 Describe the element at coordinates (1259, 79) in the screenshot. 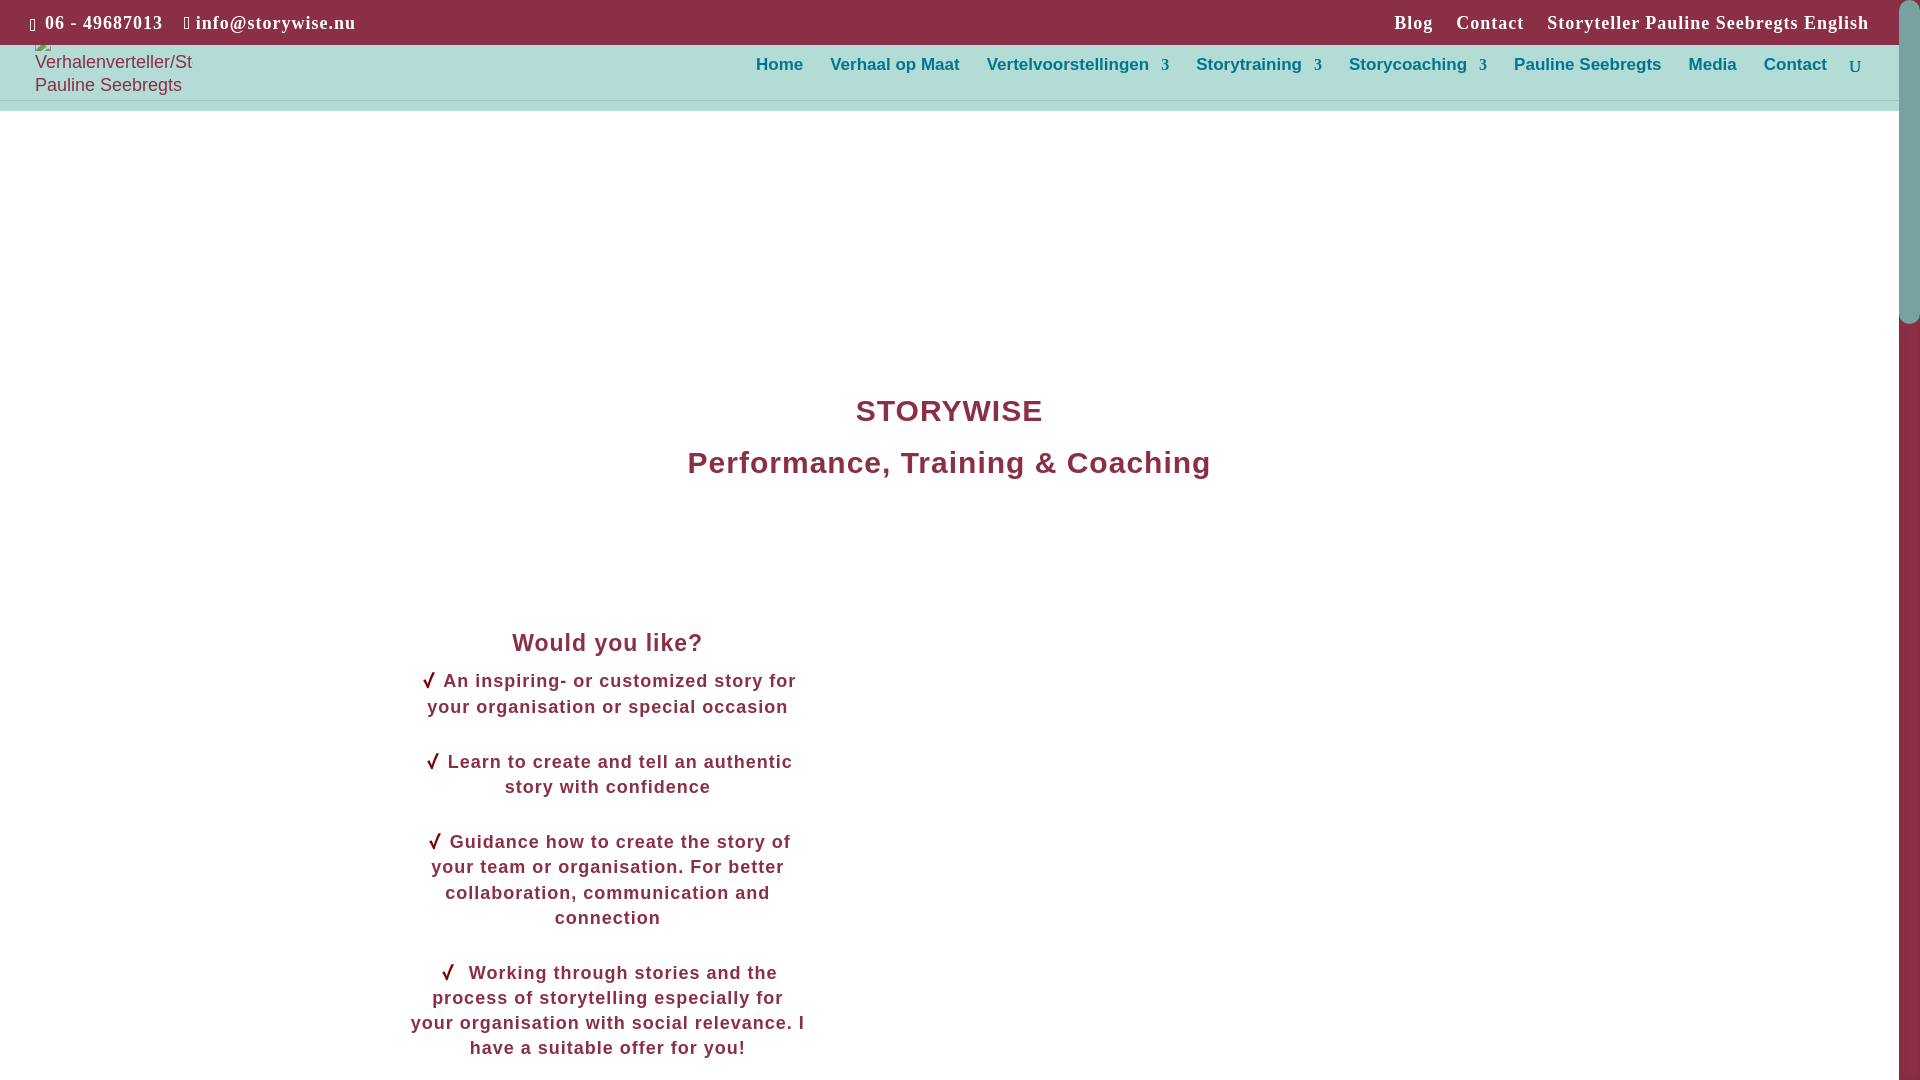

I see `Storytraining` at that location.